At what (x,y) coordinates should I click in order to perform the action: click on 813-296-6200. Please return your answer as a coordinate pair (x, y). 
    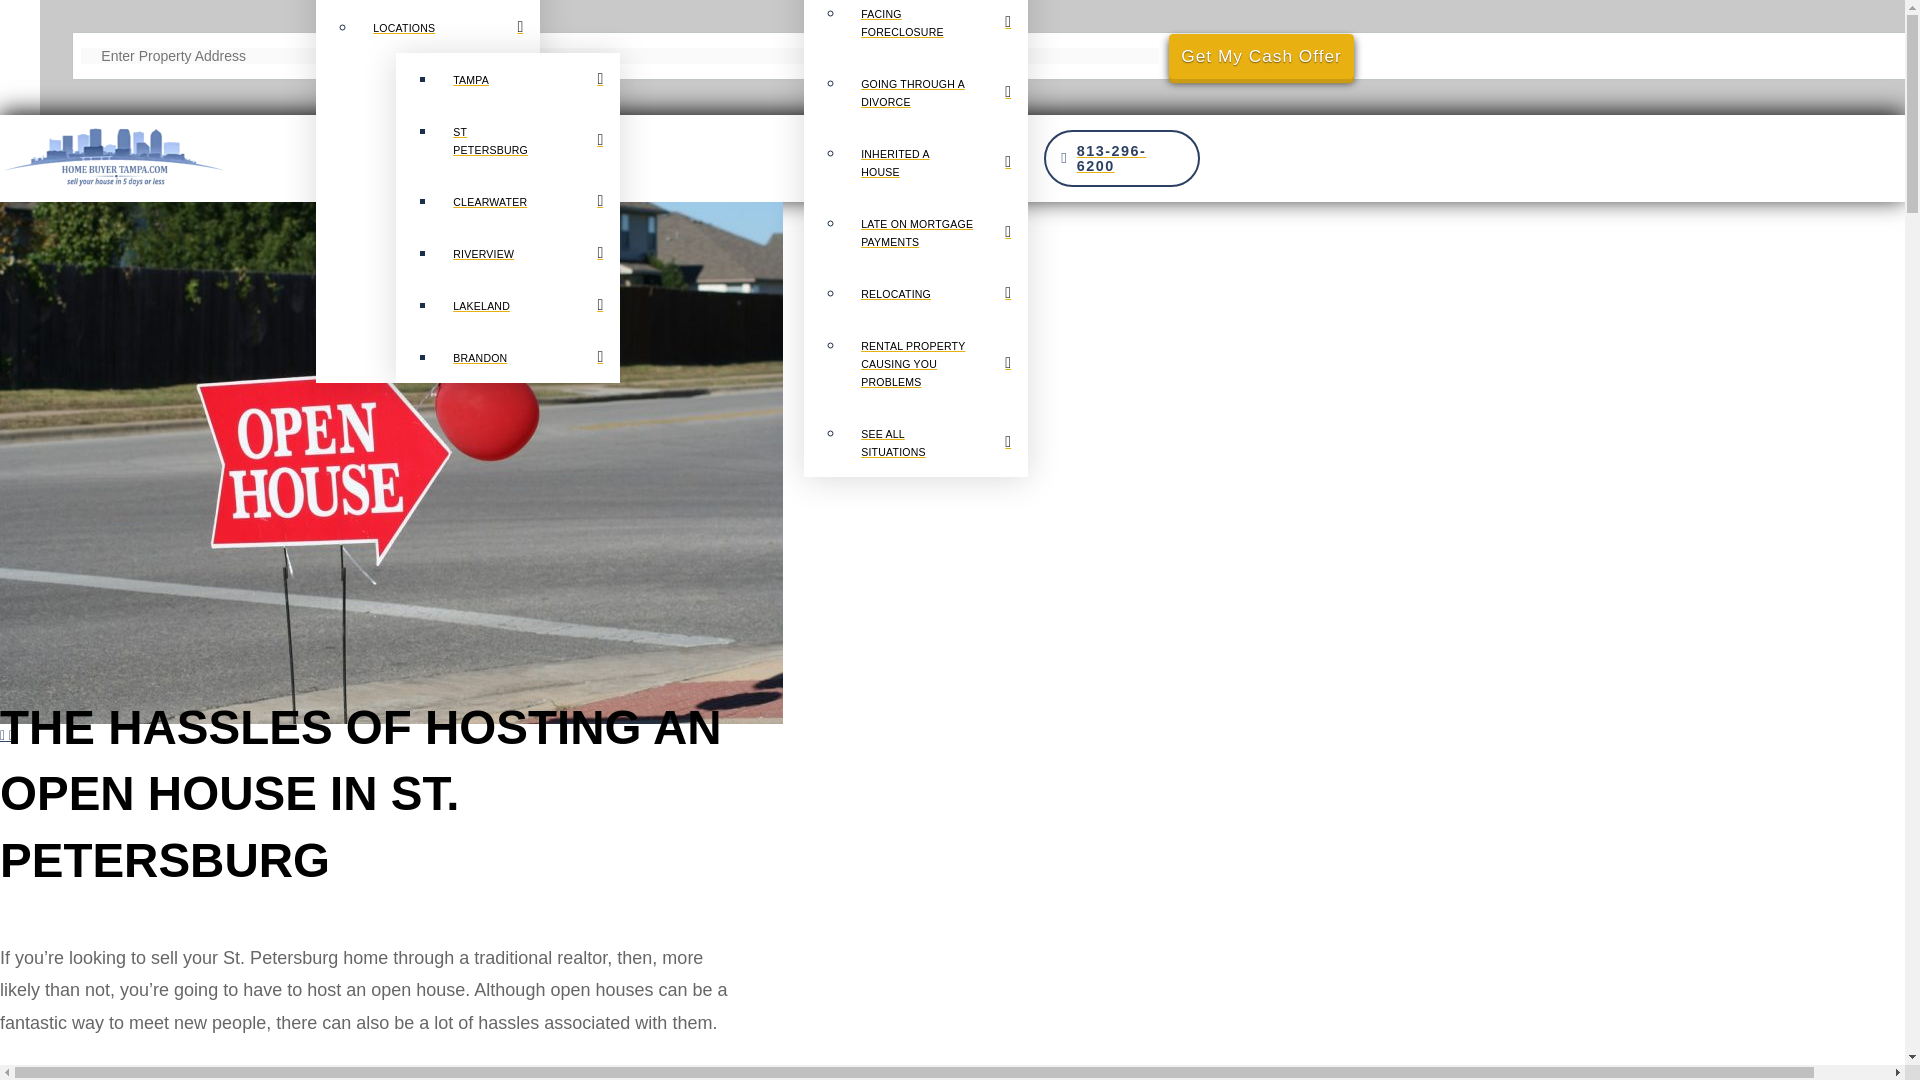
    Looking at the image, I should click on (1122, 158).